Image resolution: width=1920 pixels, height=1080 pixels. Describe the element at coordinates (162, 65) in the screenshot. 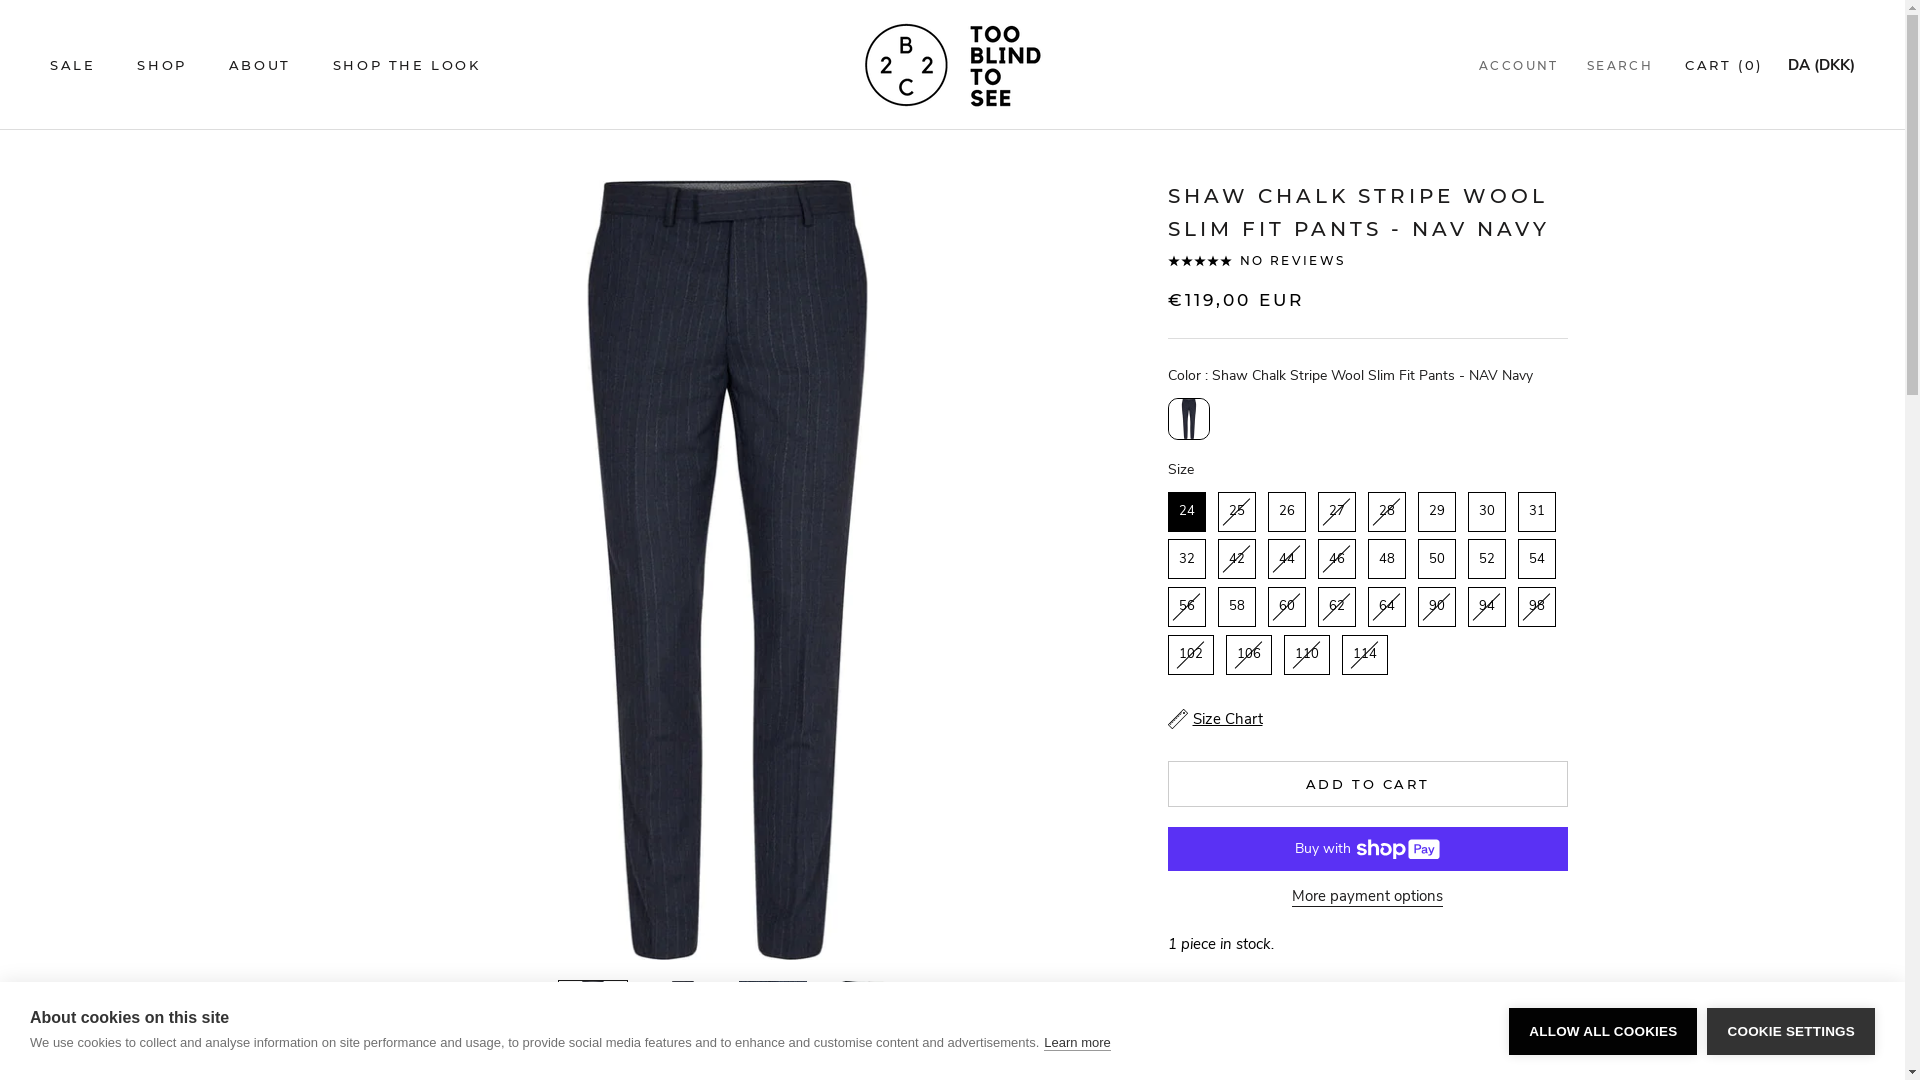

I see `SHOP
SHOP` at that location.